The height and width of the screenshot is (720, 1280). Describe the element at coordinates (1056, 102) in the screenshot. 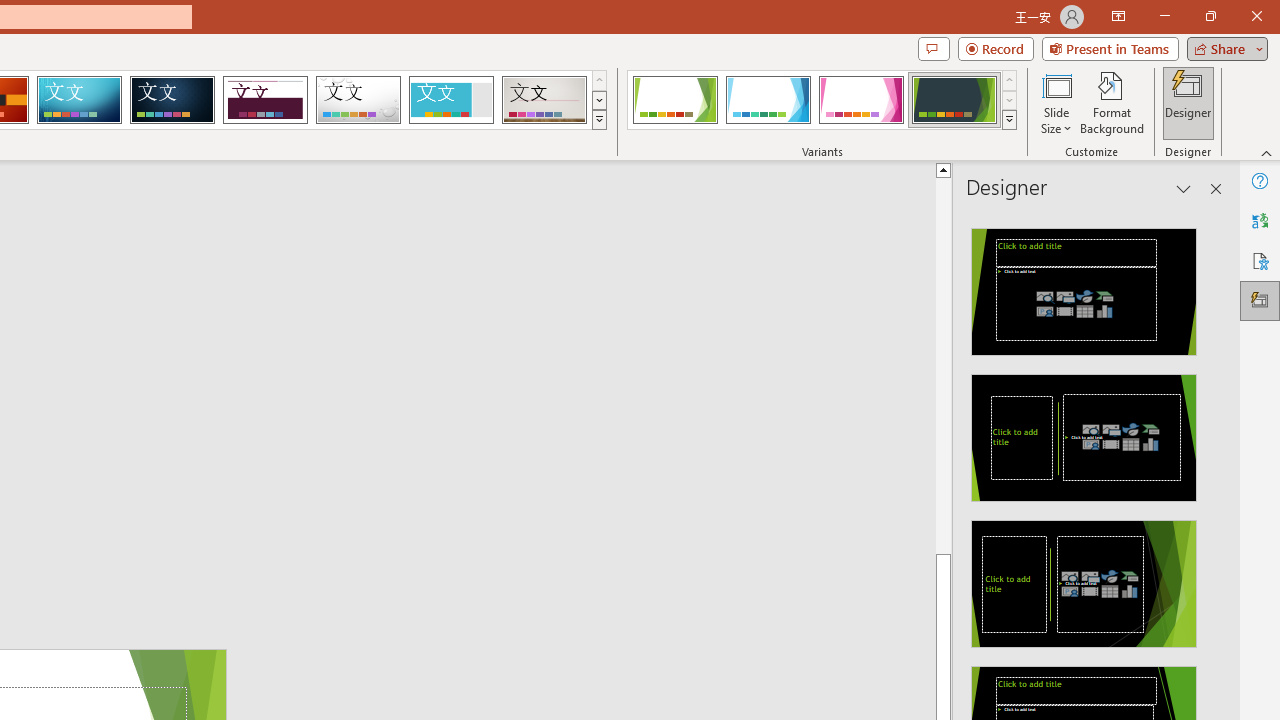

I see `Slide Size` at that location.